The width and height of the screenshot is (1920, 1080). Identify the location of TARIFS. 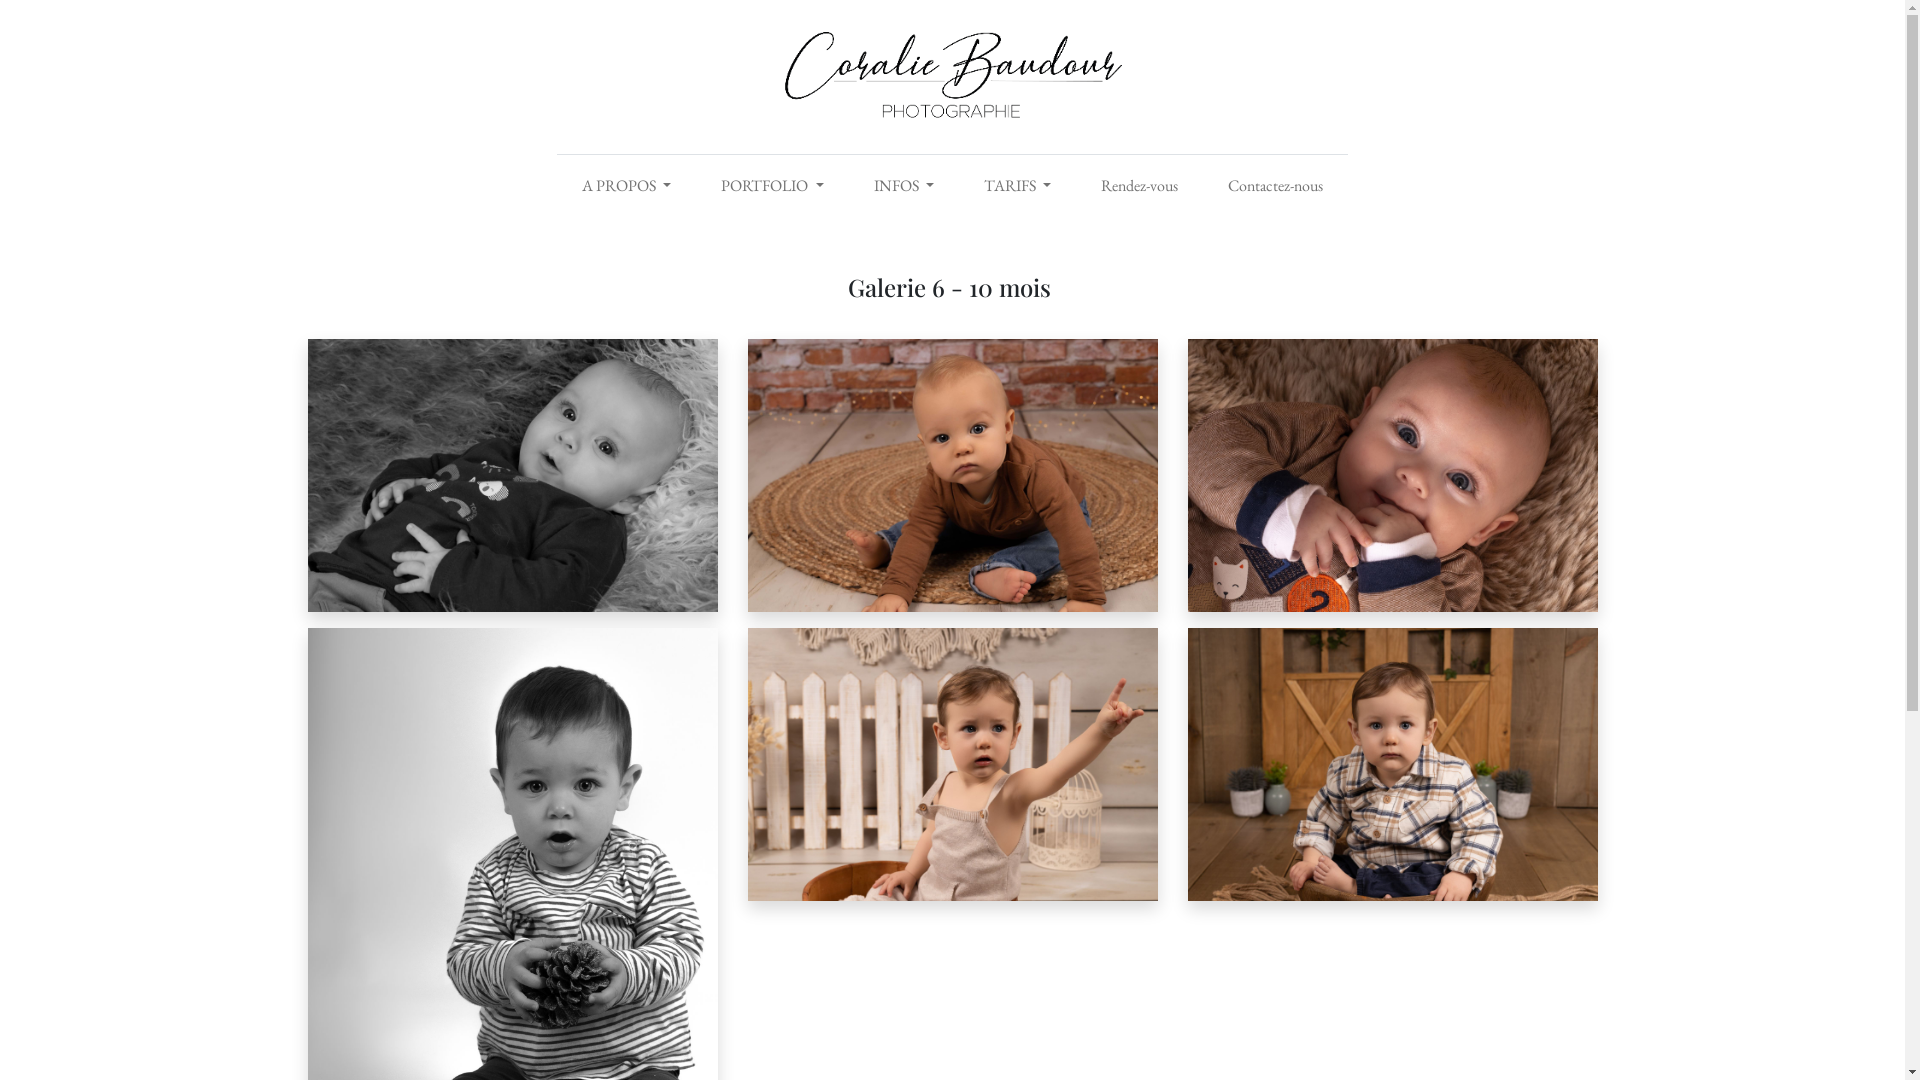
(1018, 186).